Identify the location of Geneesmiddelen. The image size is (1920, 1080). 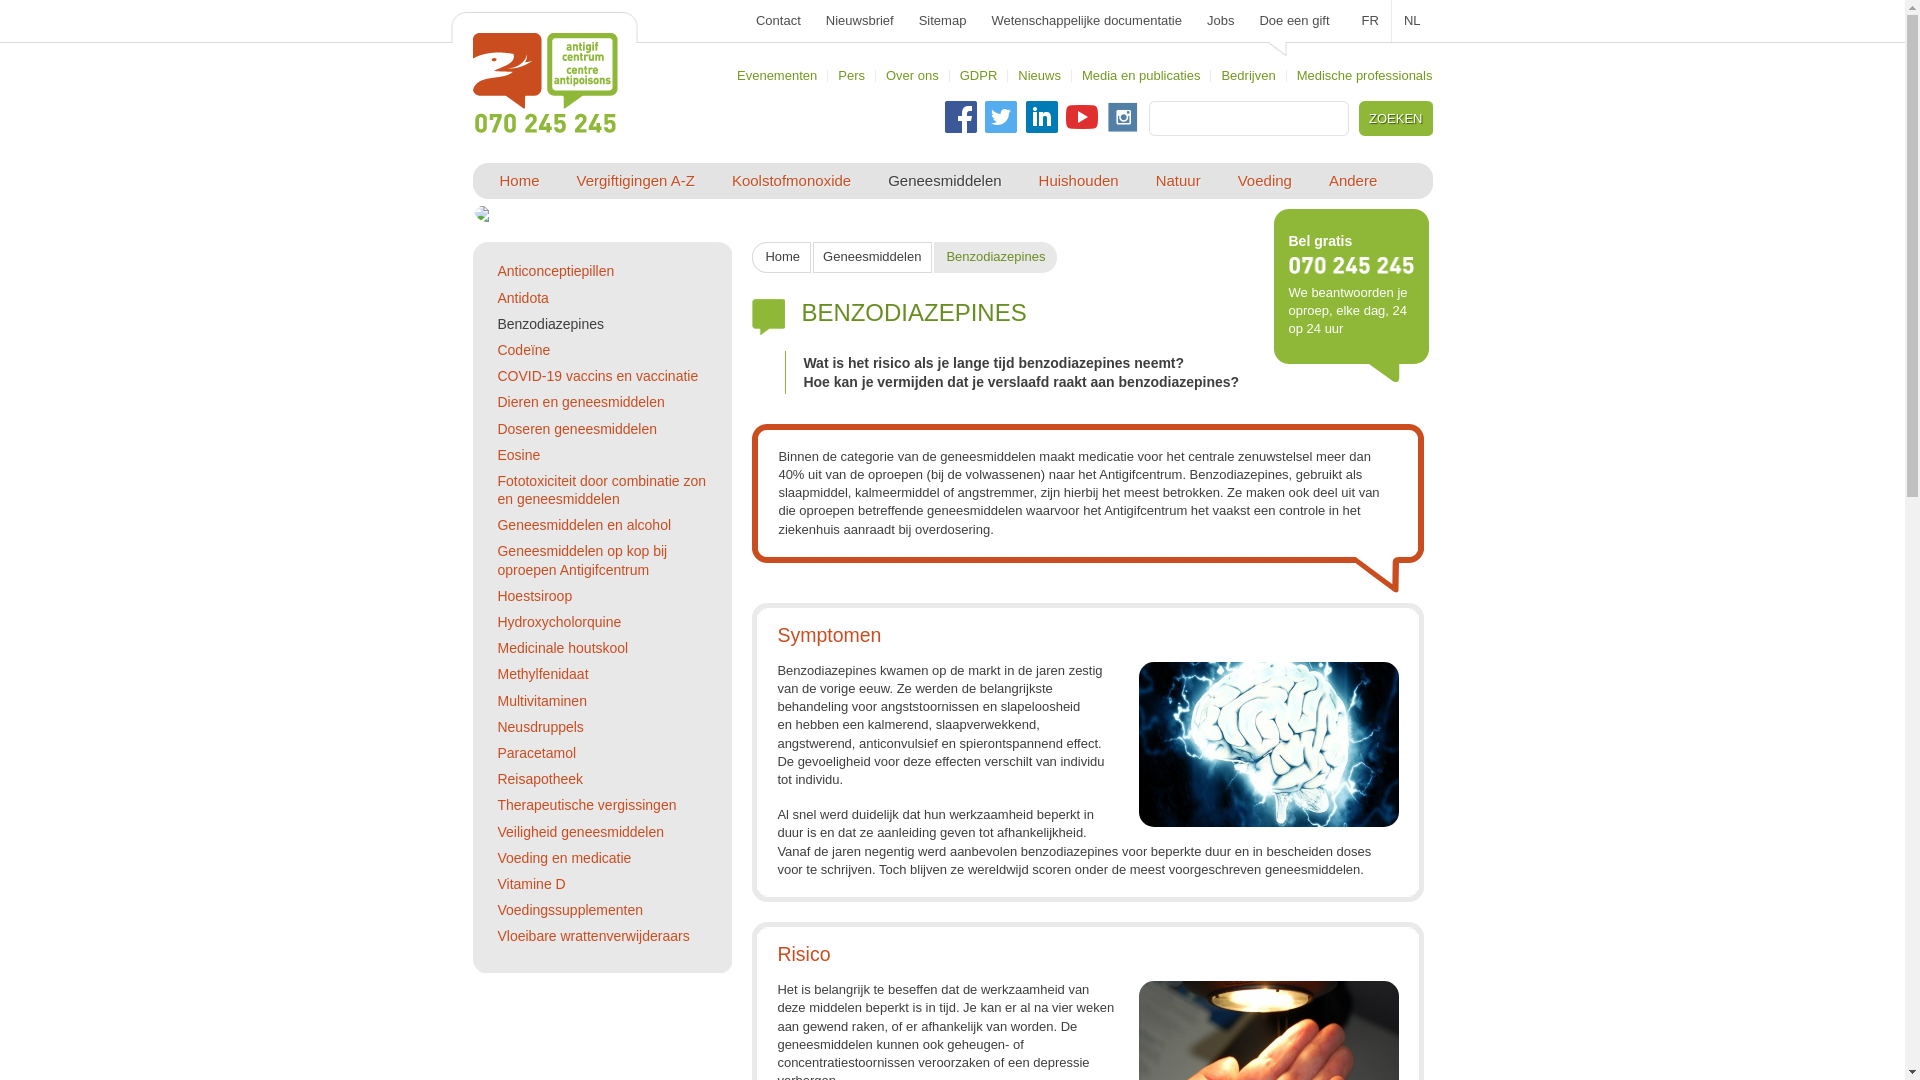
(872, 258).